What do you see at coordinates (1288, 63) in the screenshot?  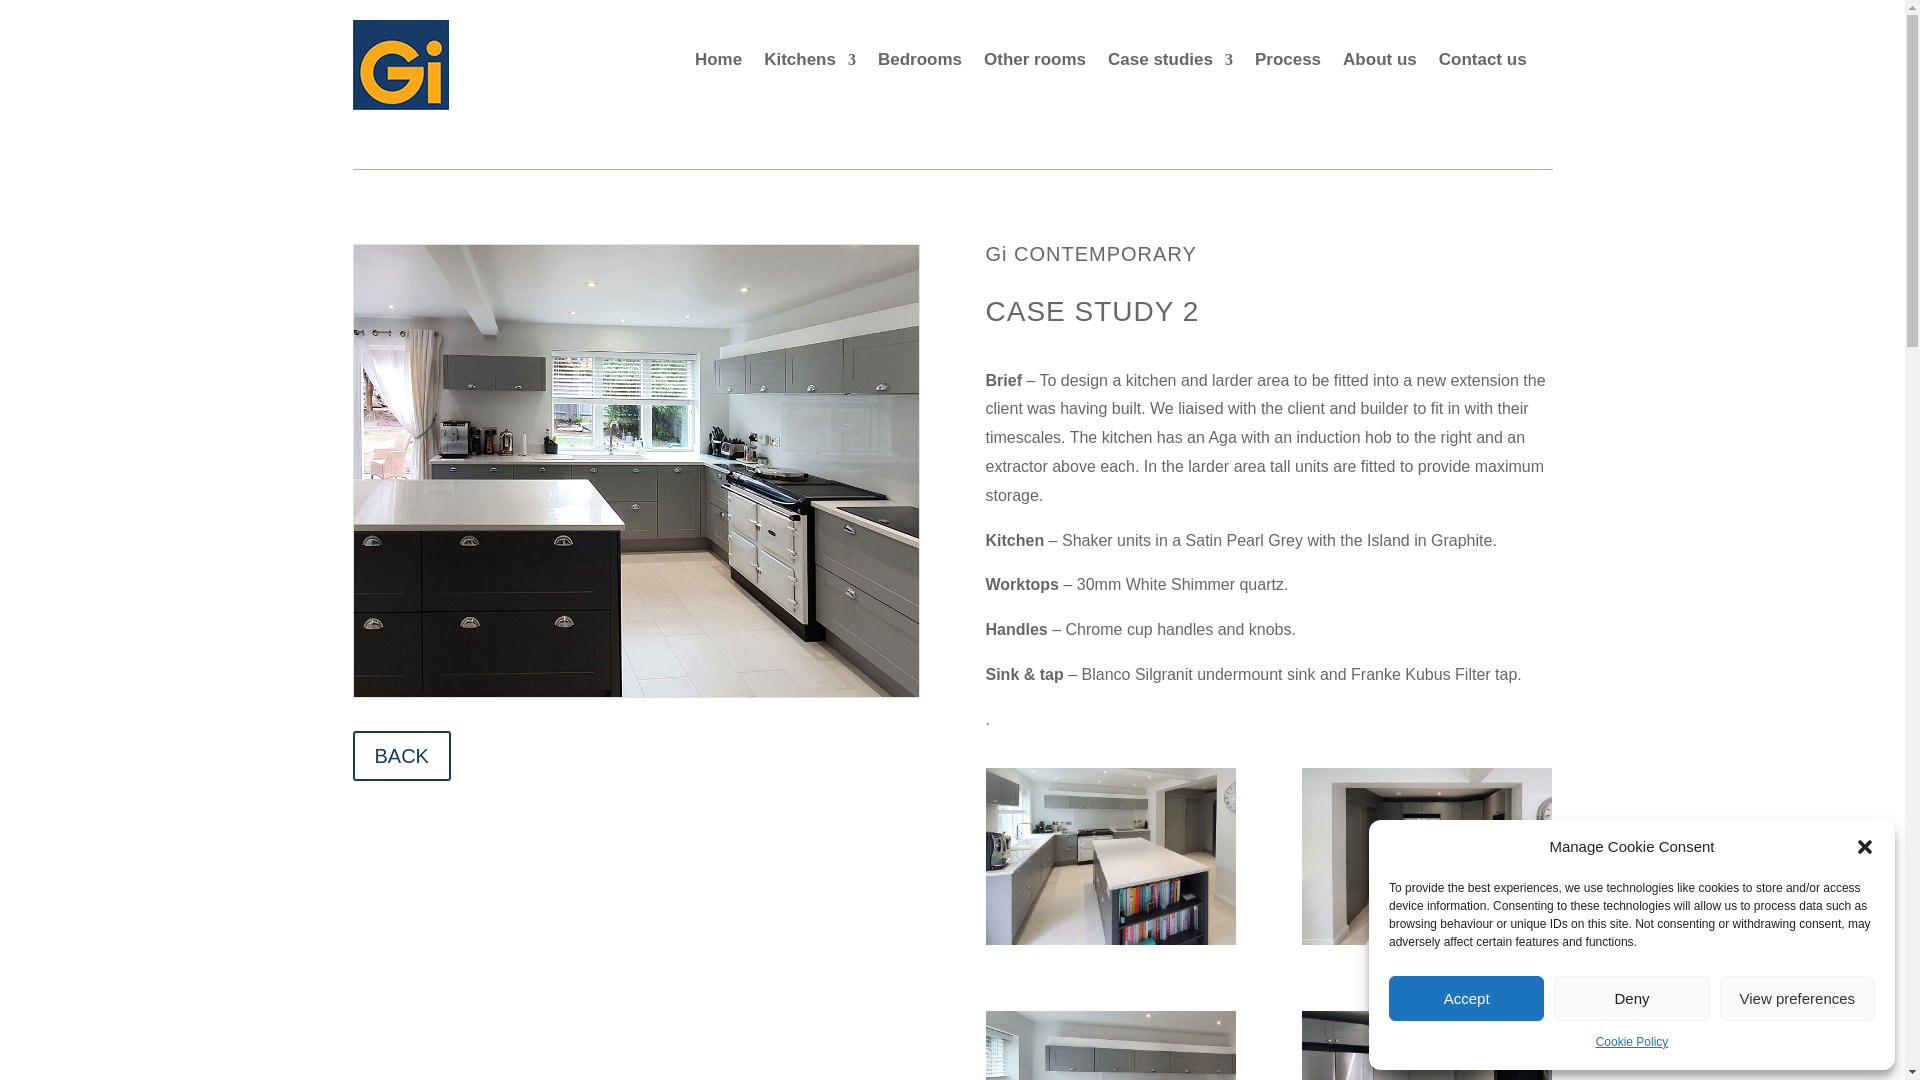 I see `Process` at bounding box center [1288, 63].